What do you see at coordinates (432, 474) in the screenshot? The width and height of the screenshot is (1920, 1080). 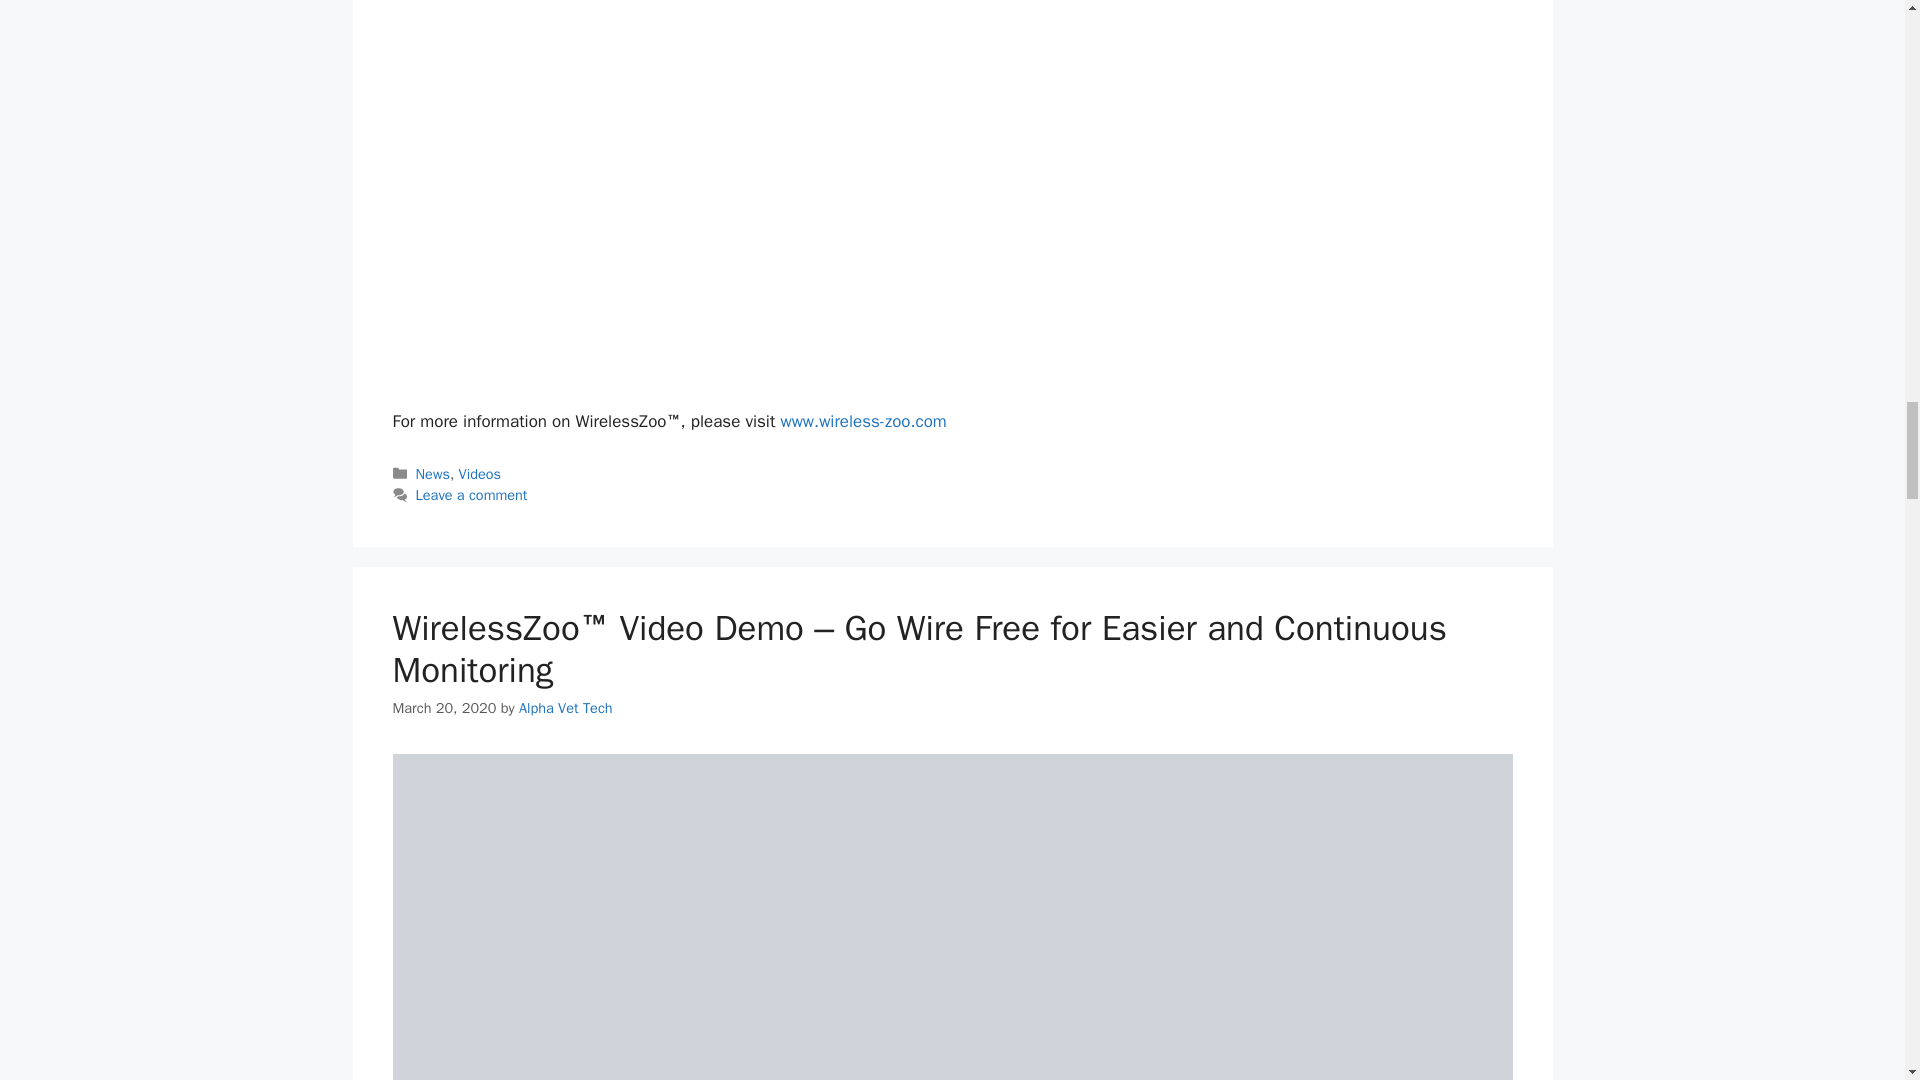 I see `News` at bounding box center [432, 474].